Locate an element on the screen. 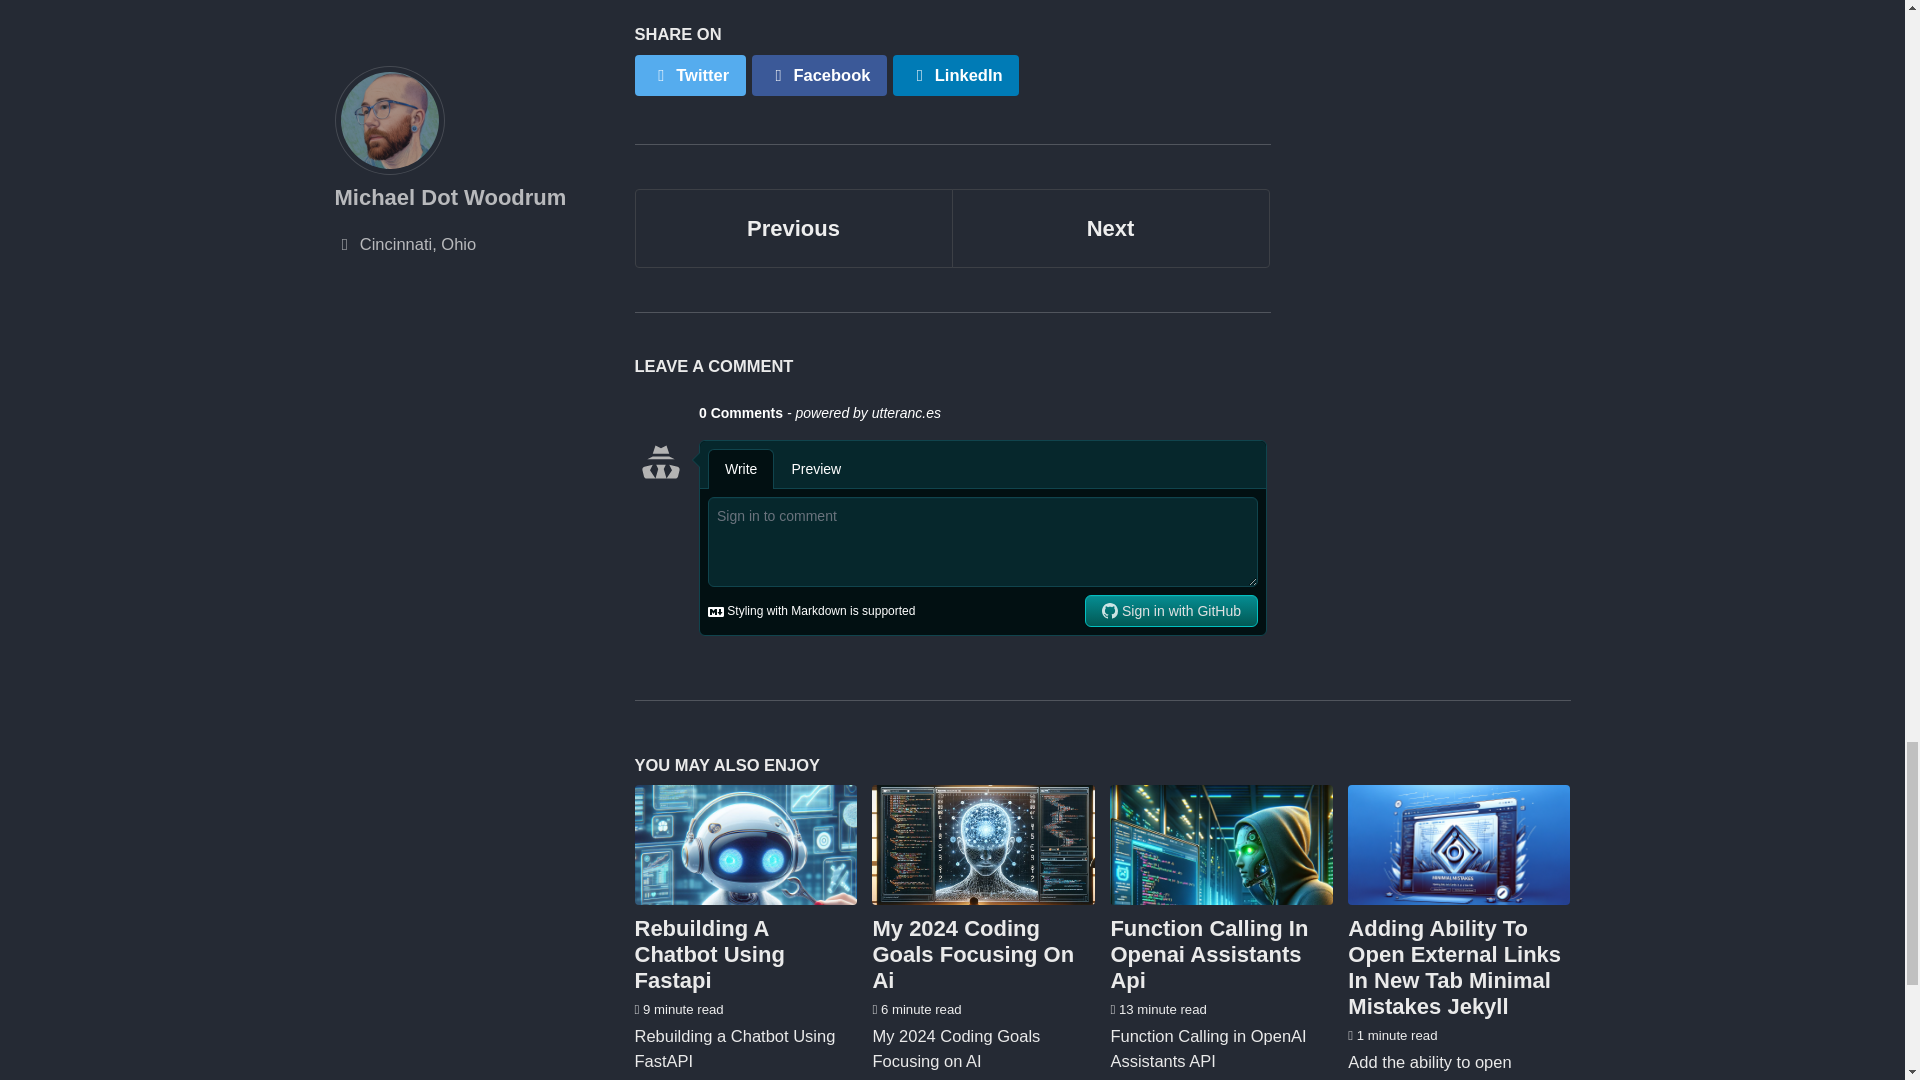 The image size is (1920, 1080). Twitter is located at coordinates (688, 74).